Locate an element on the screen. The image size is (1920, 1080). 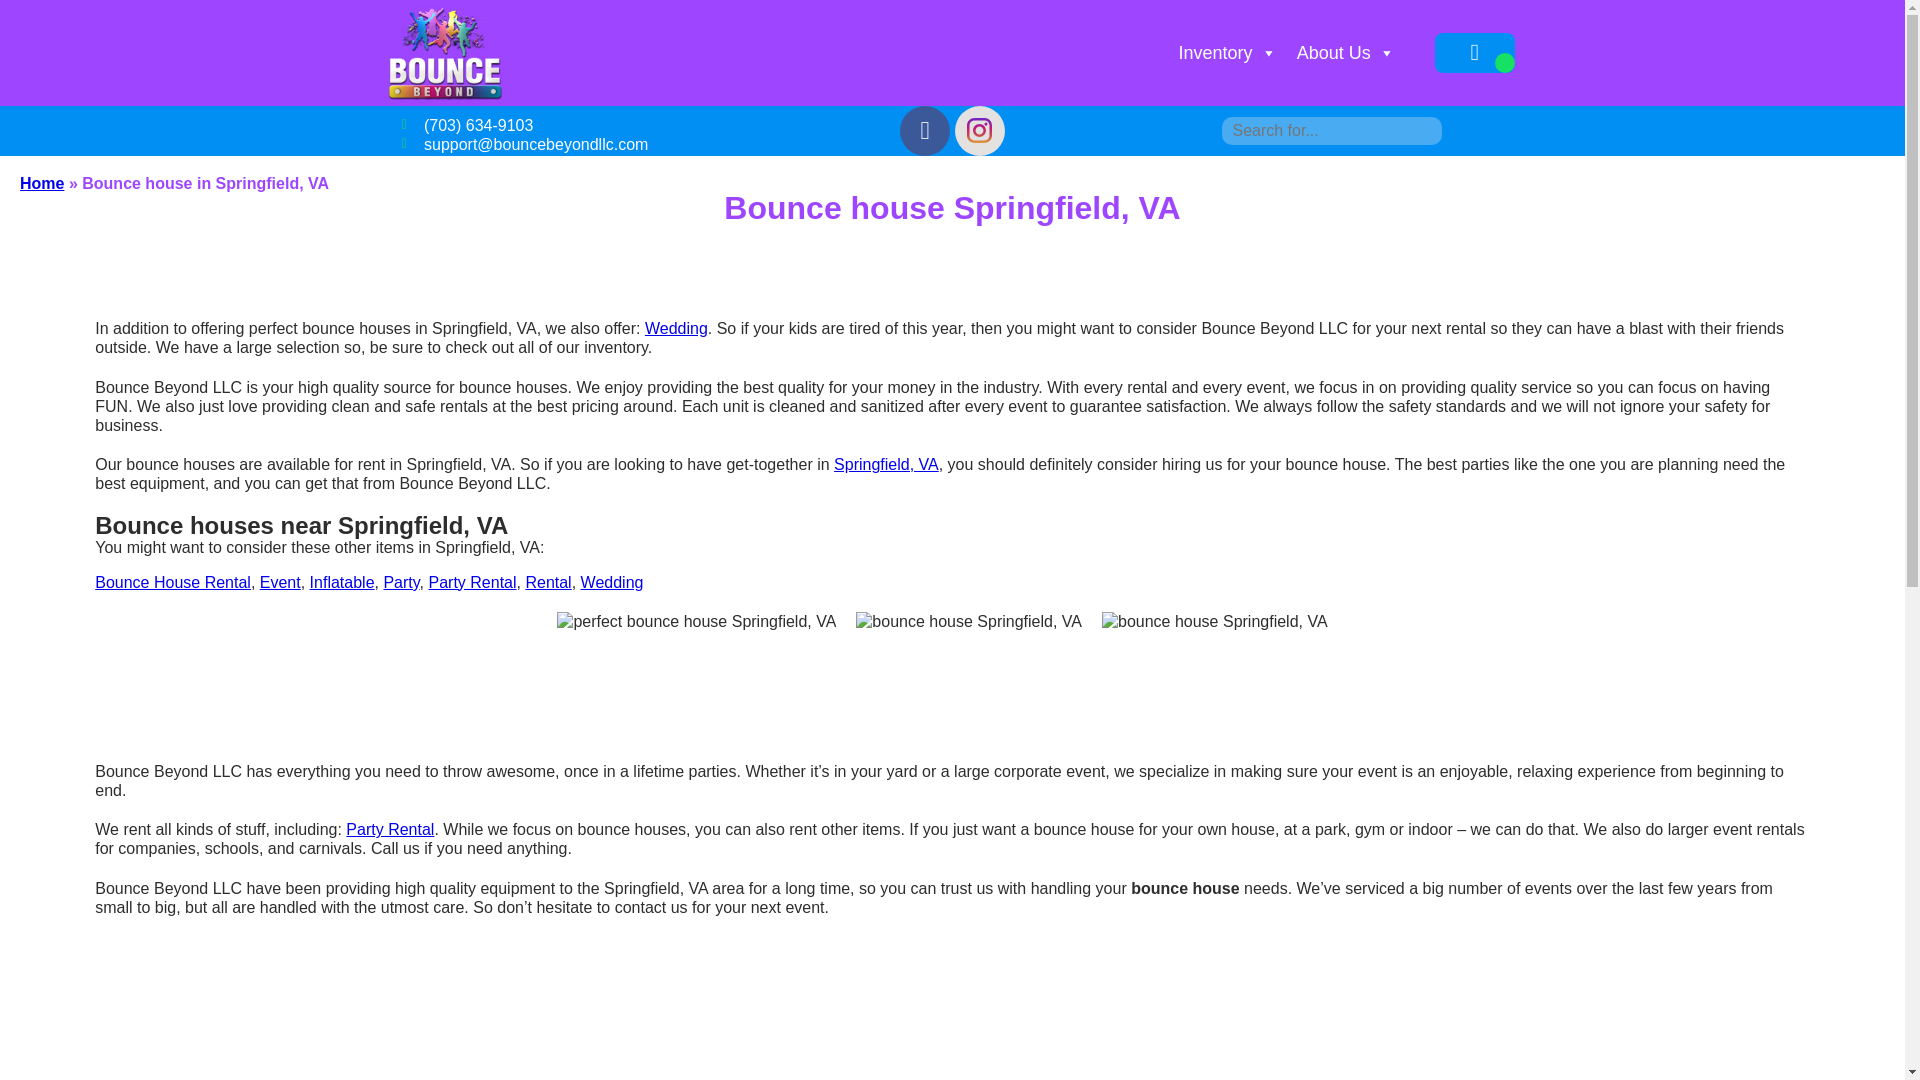
Home is located at coordinates (41, 183).